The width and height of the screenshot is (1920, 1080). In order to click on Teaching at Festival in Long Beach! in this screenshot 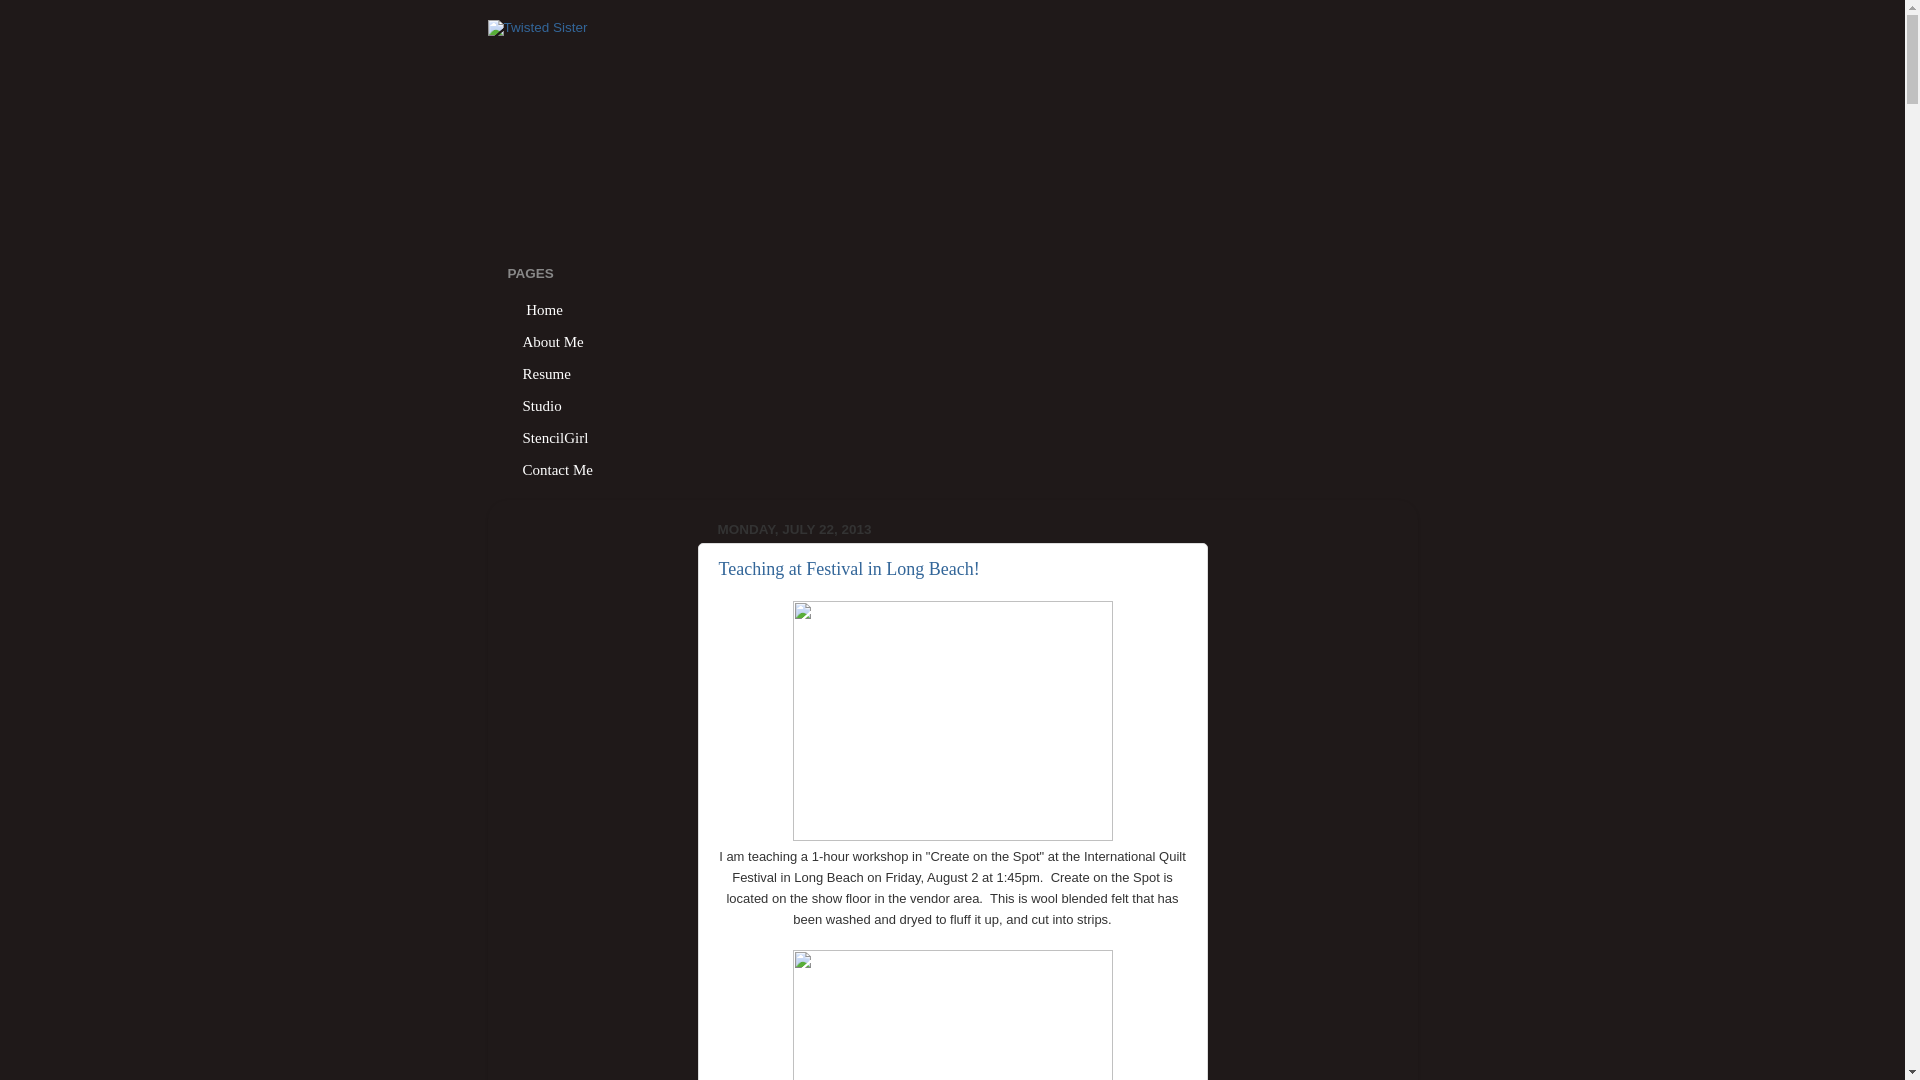, I will do `click(848, 568)`.